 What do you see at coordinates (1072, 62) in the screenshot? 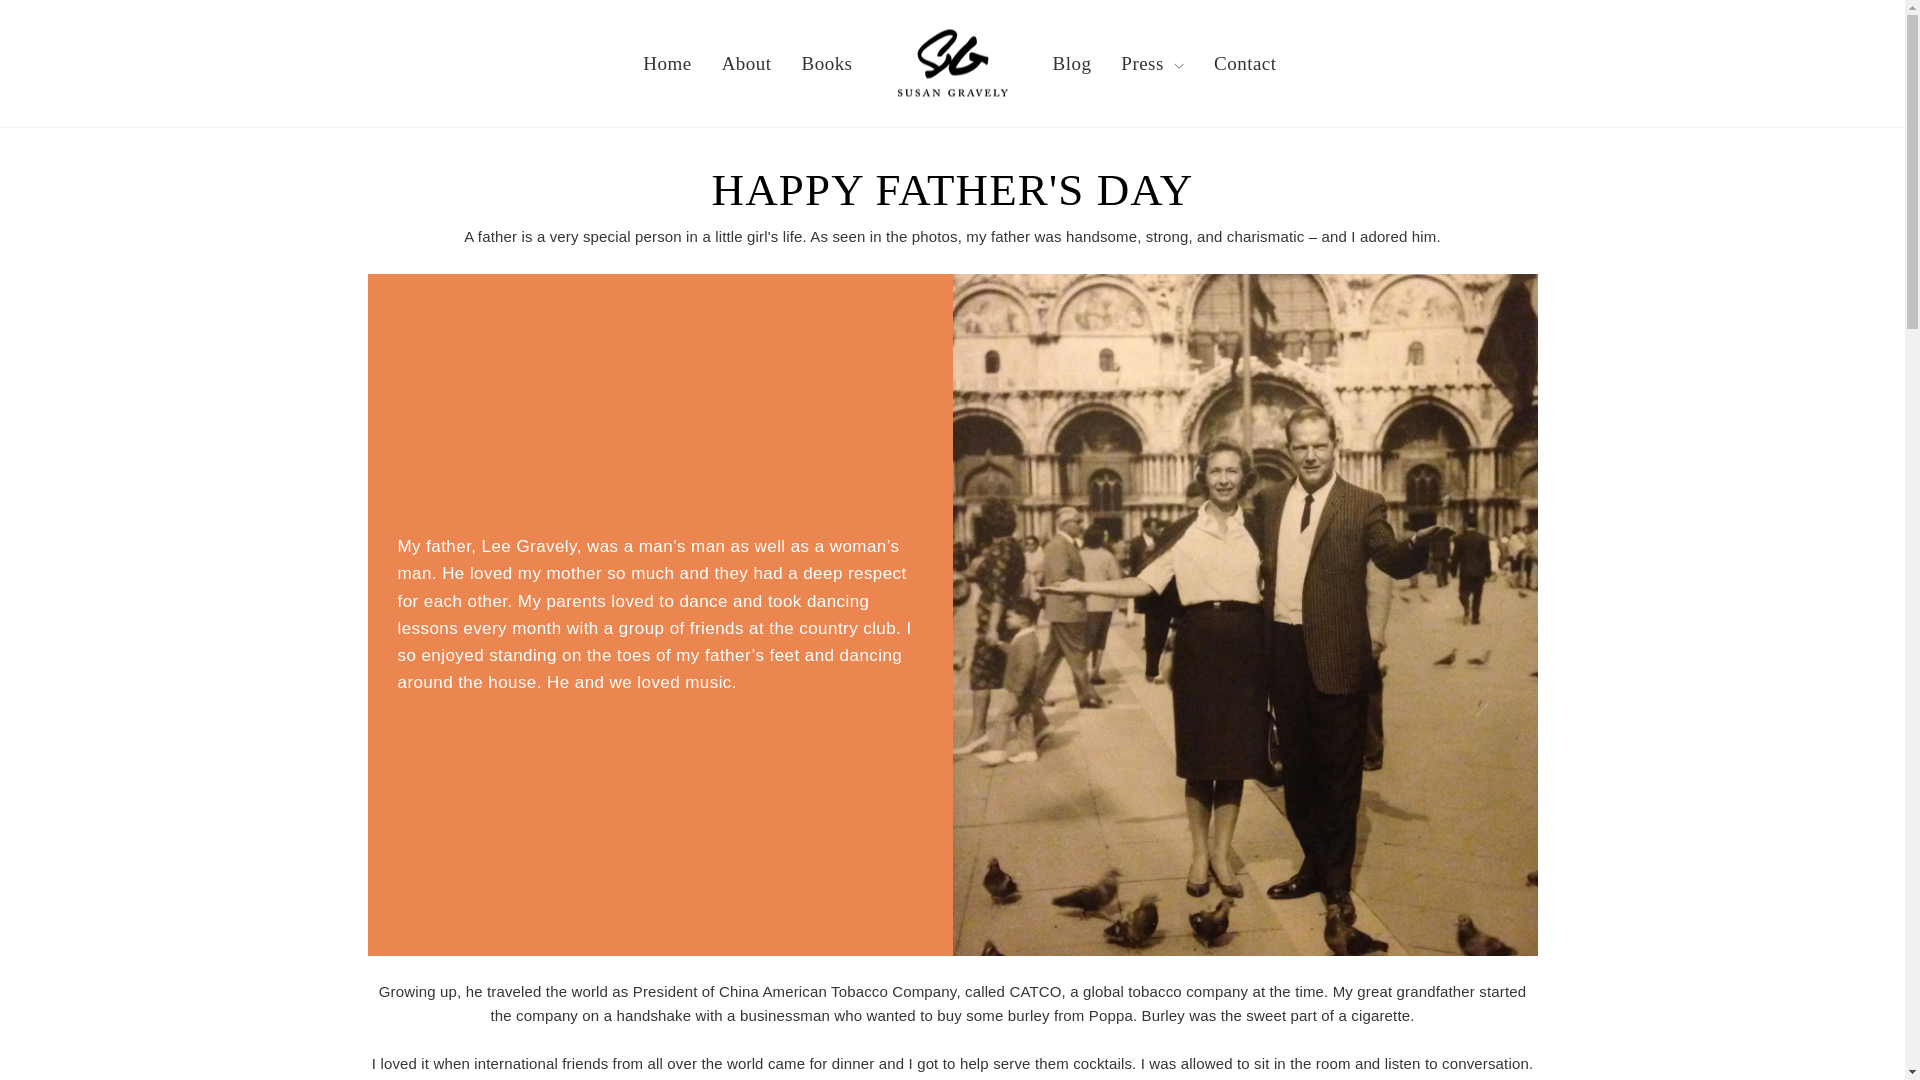
I see `Blog` at bounding box center [1072, 62].